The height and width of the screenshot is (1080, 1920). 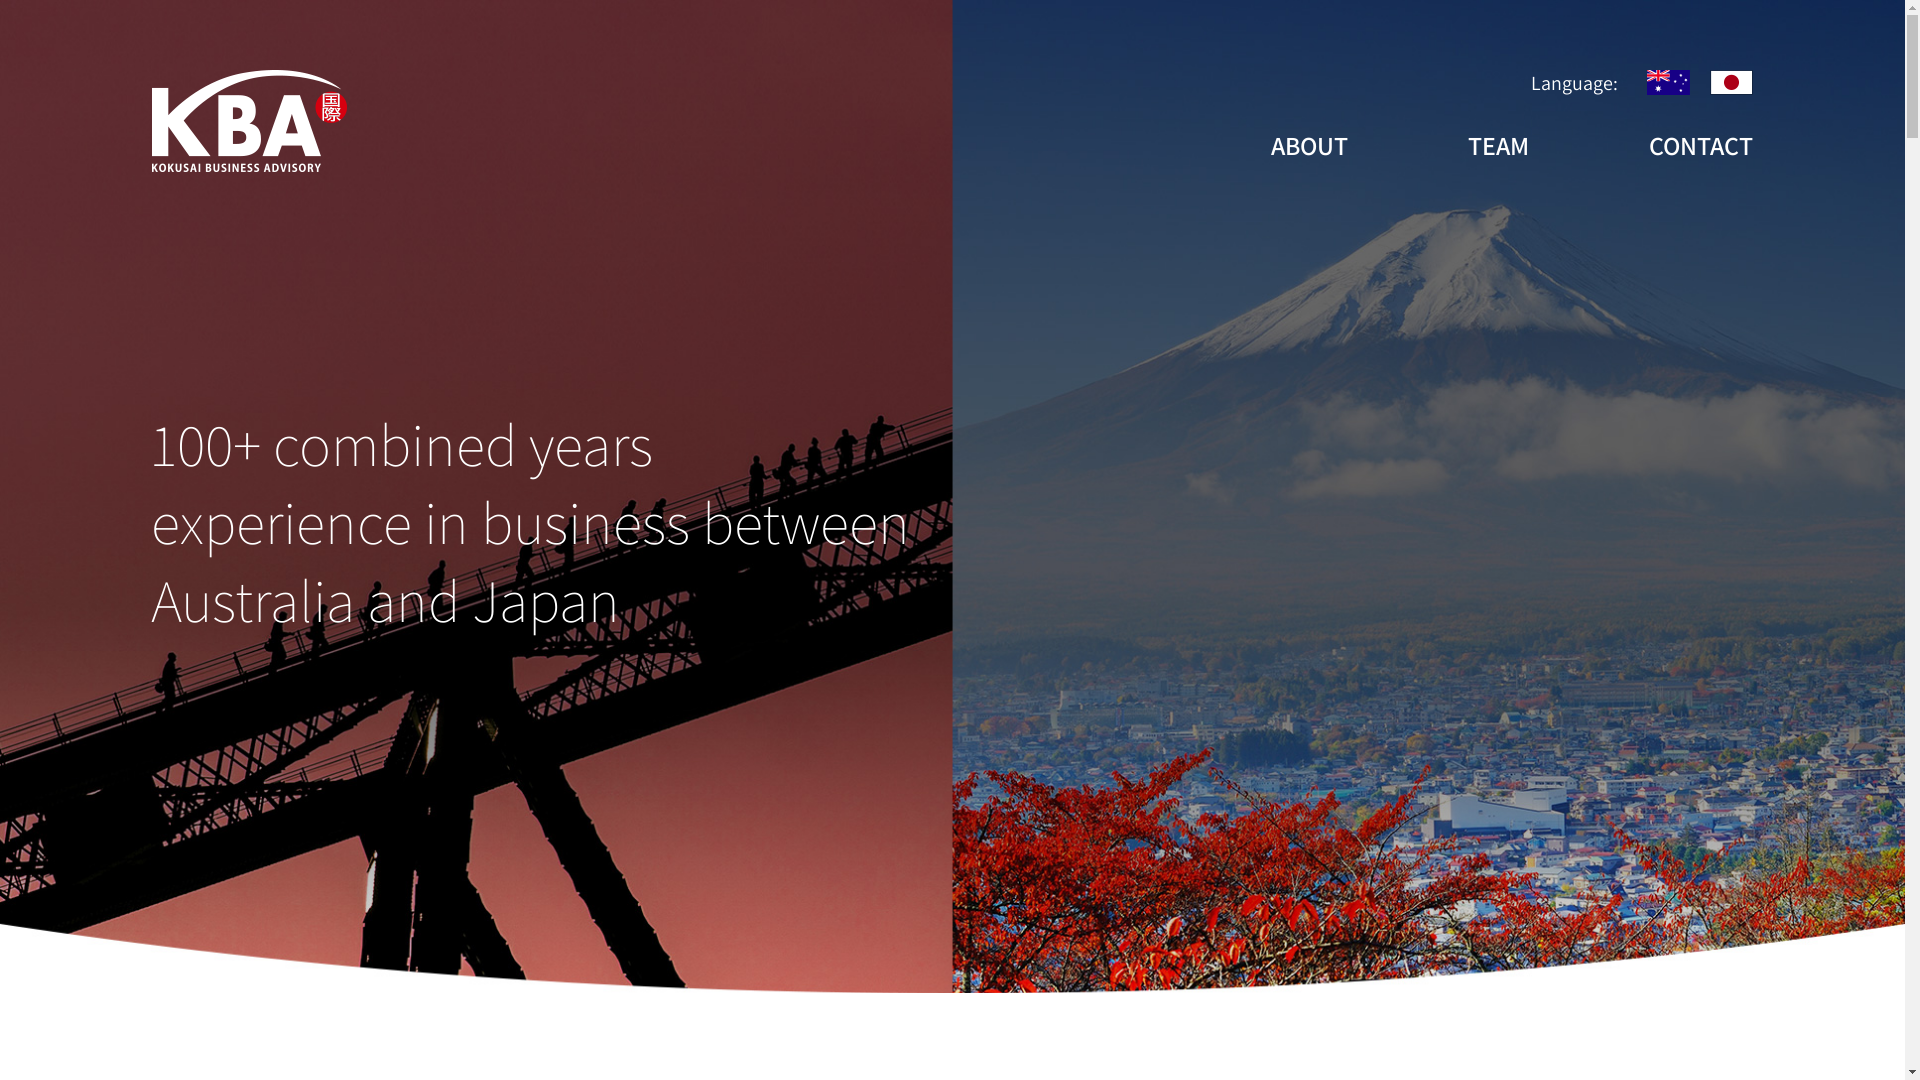 I want to click on CONTACT, so click(x=1701, y=145).